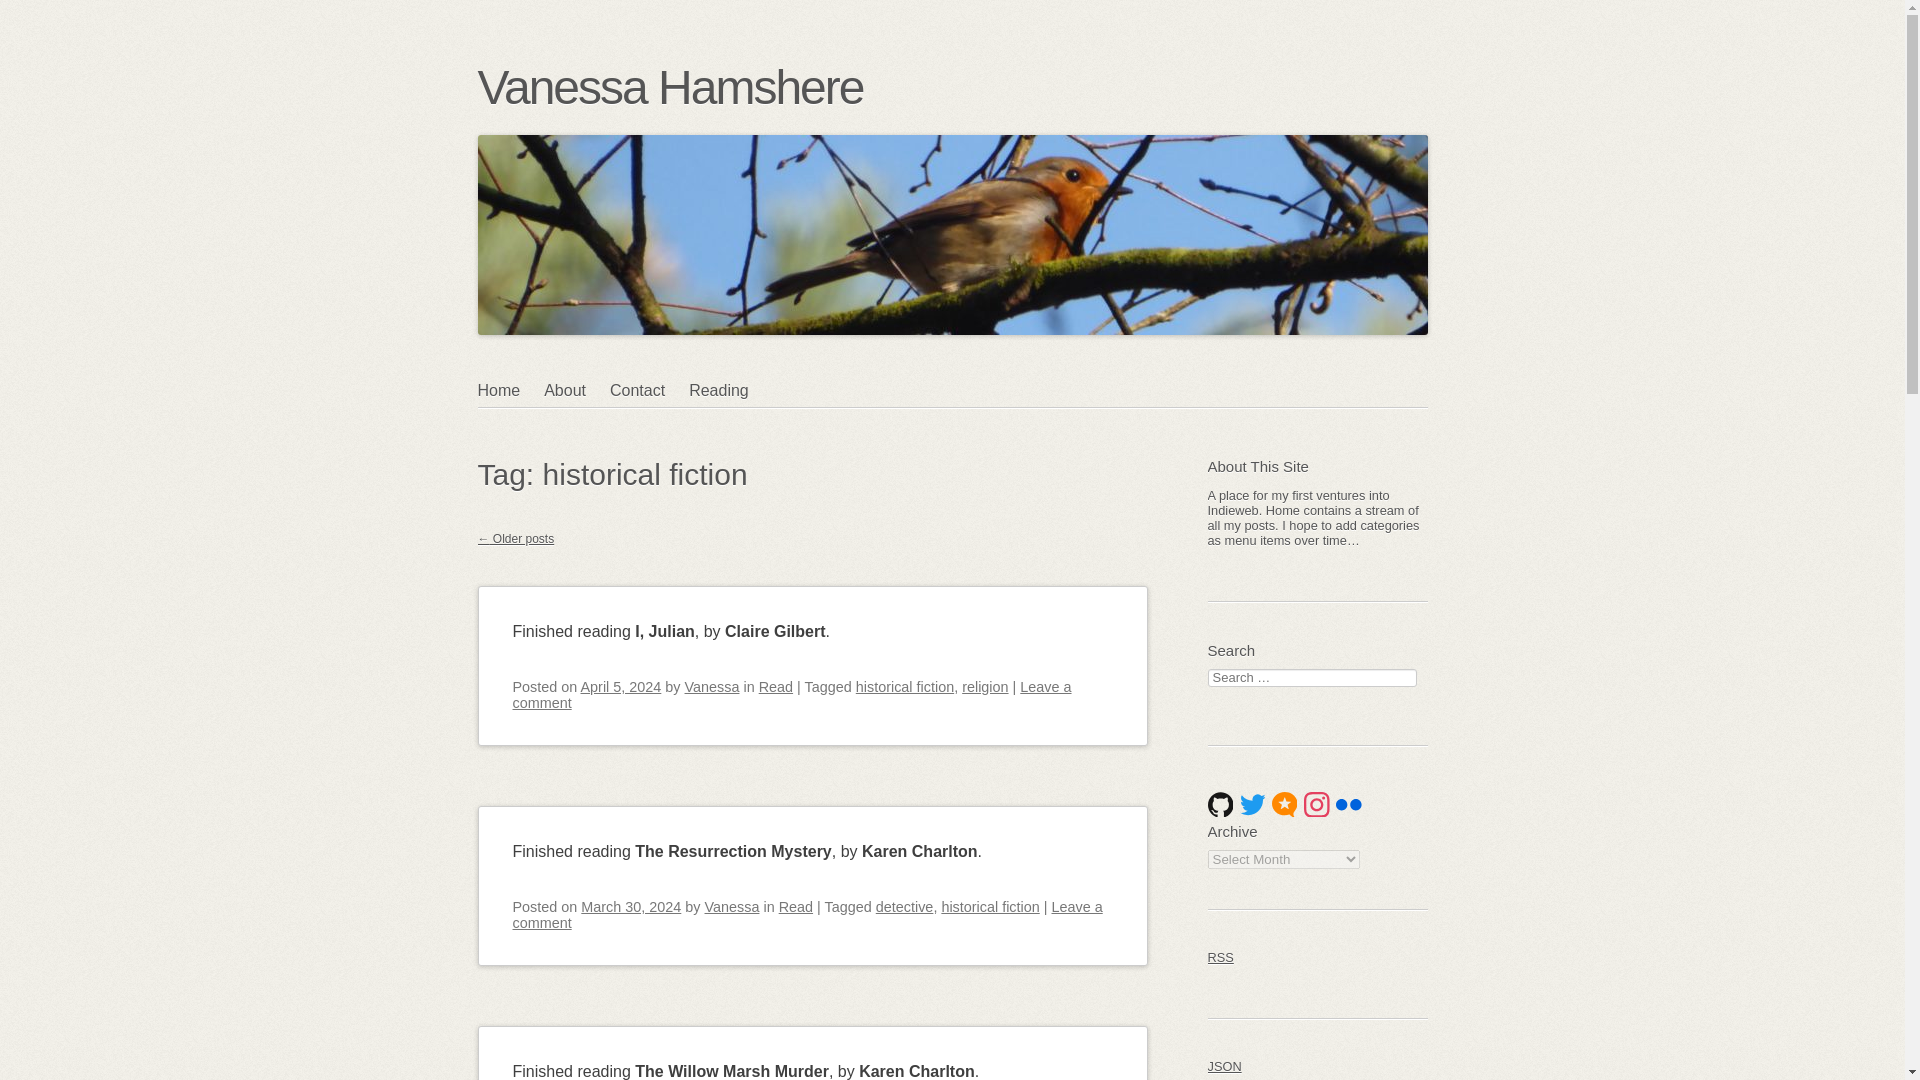 This screenshot has width=1920, height=1080. I want to click on Reading, so click(731, 390).